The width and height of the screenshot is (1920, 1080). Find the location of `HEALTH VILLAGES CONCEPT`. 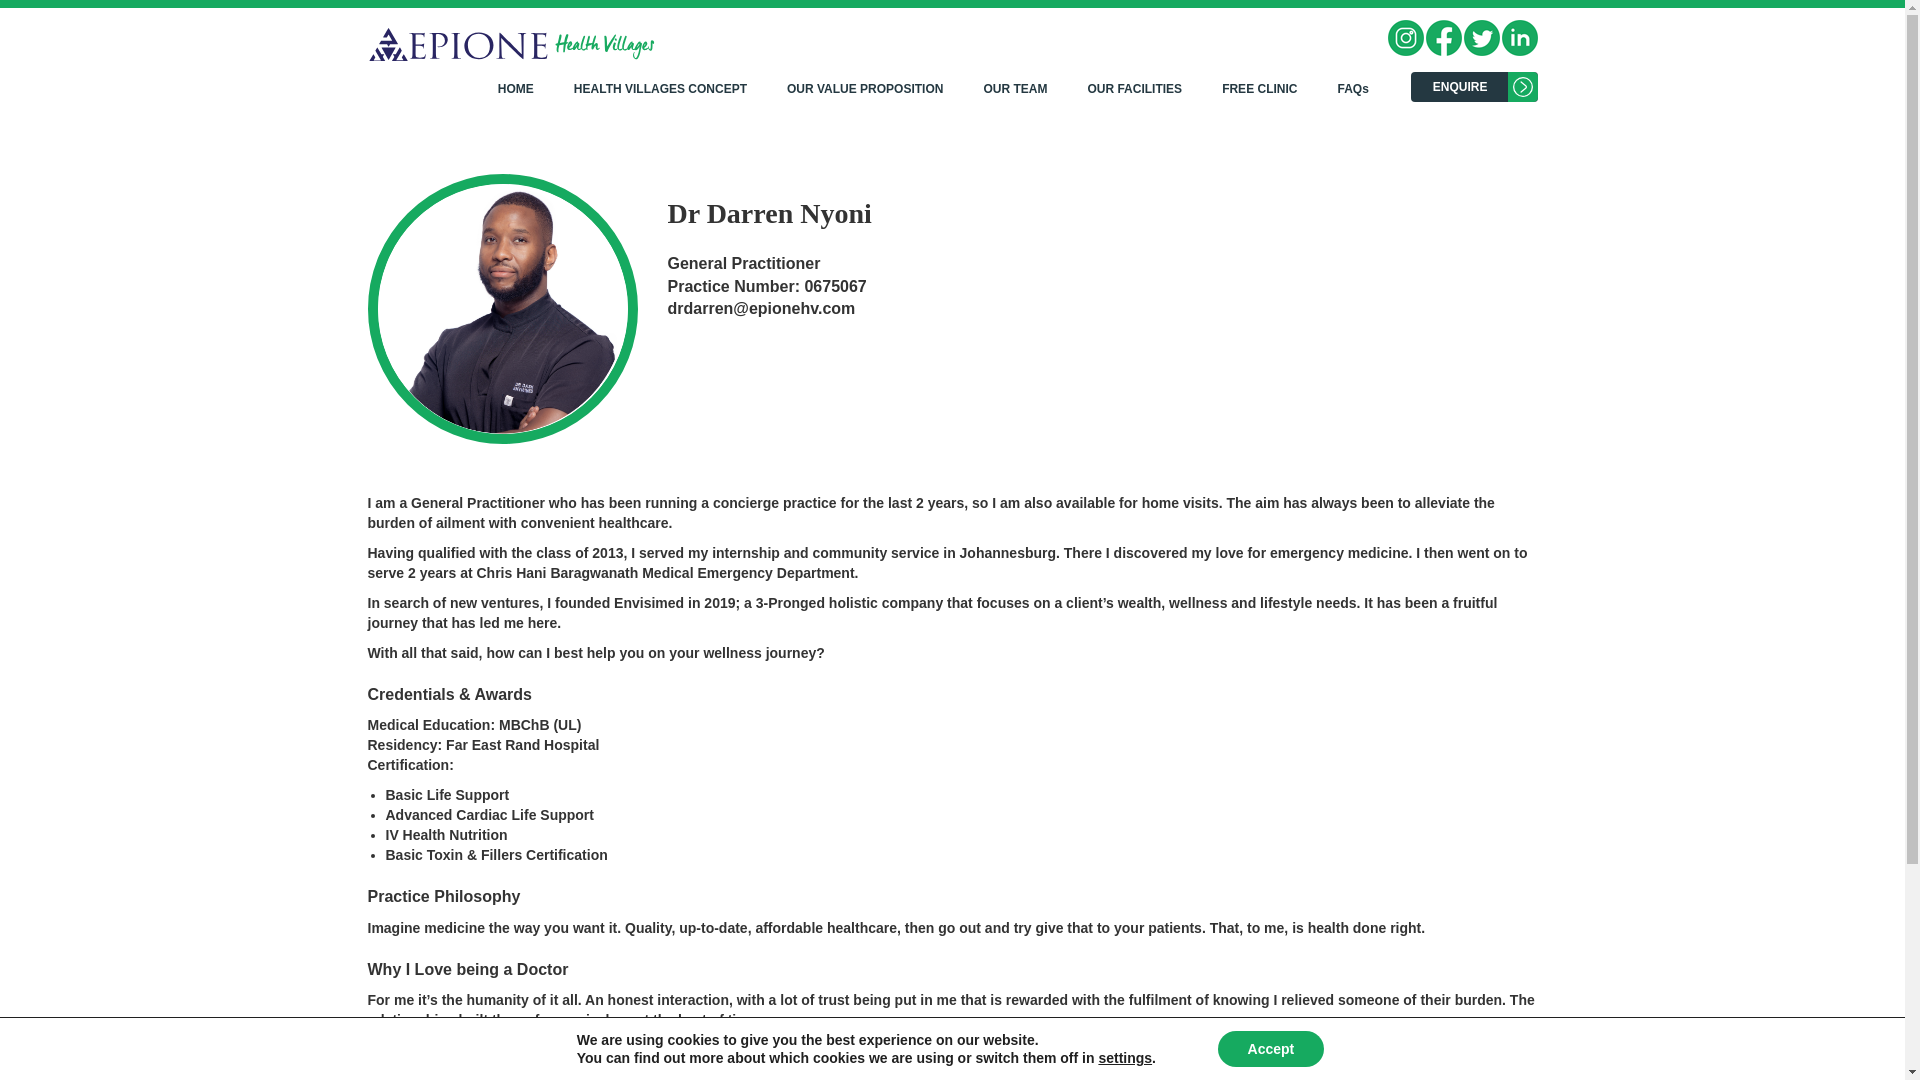

HEALTH VILLAGES CONCEPT is located at coordinates (660, 88).